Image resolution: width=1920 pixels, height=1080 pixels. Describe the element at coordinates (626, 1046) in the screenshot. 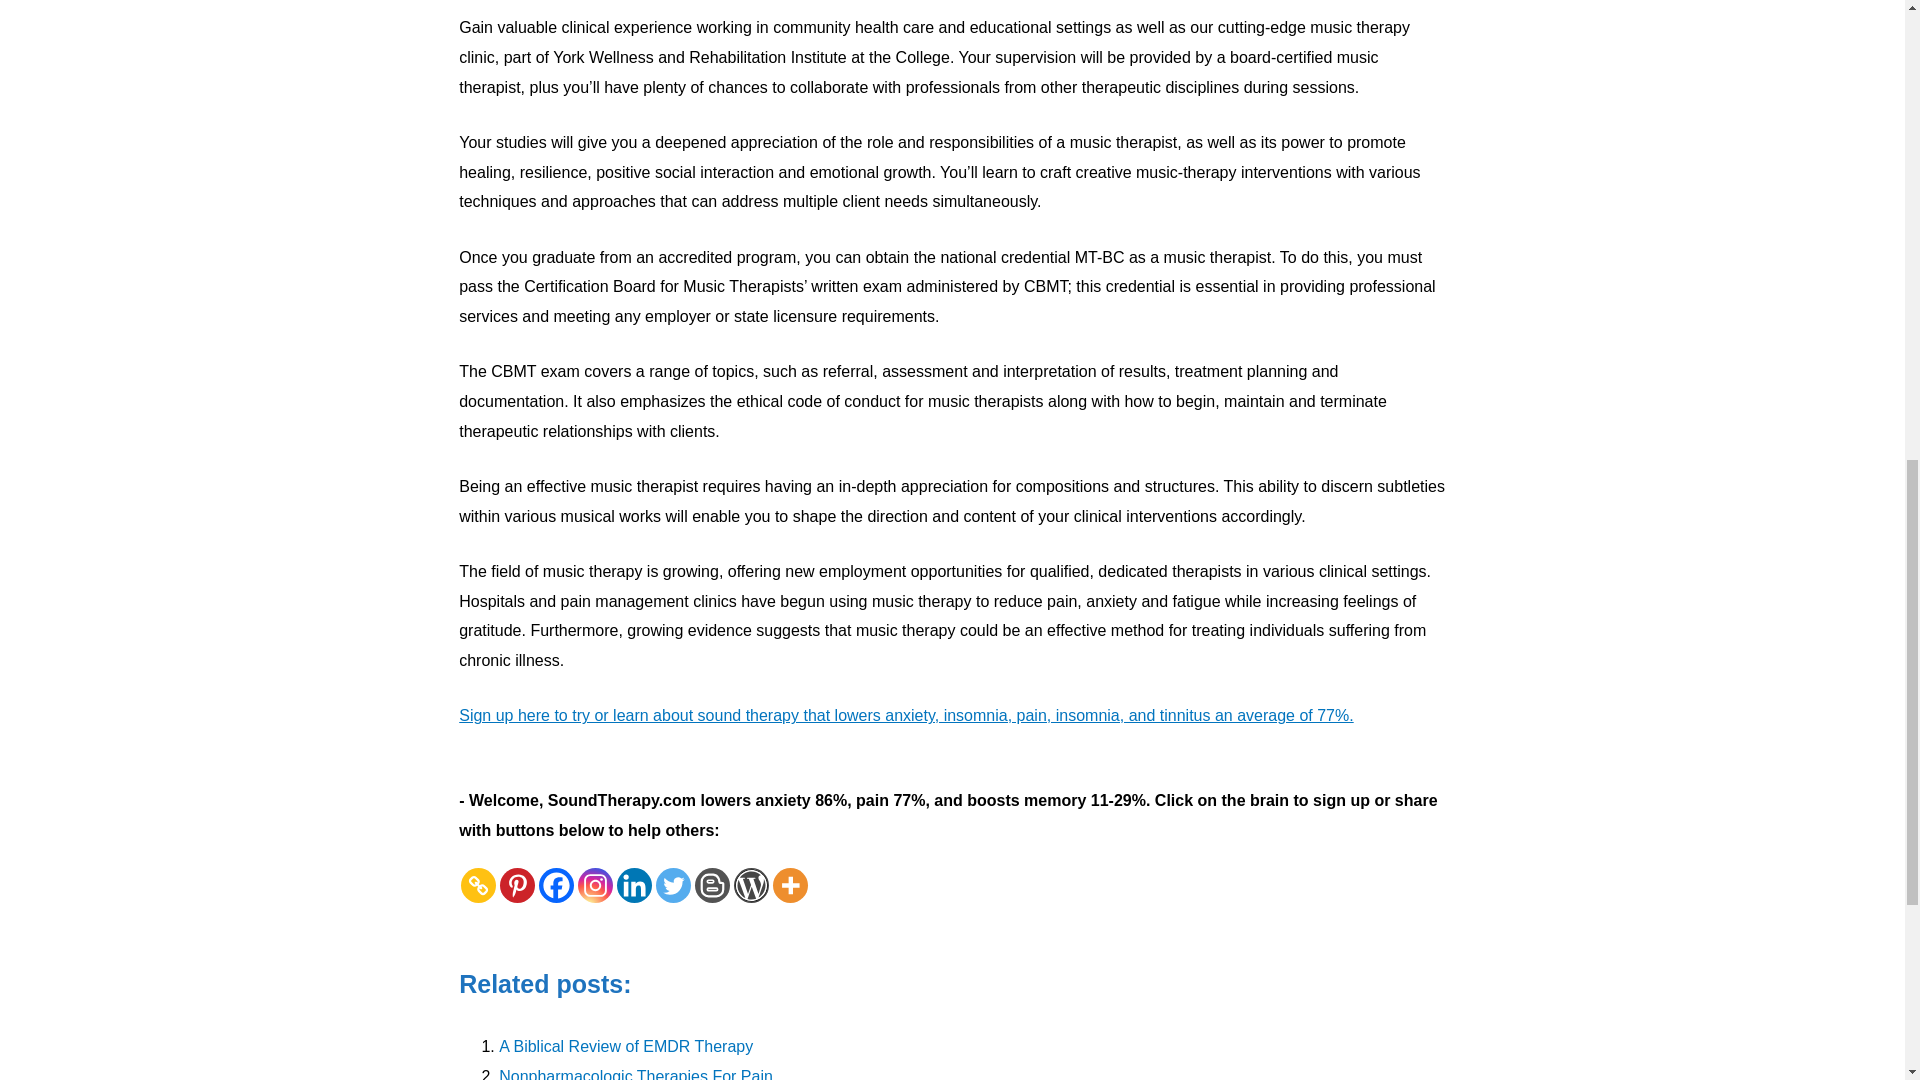

I see `A Biblical Review of EMDR Therapy` at that location.